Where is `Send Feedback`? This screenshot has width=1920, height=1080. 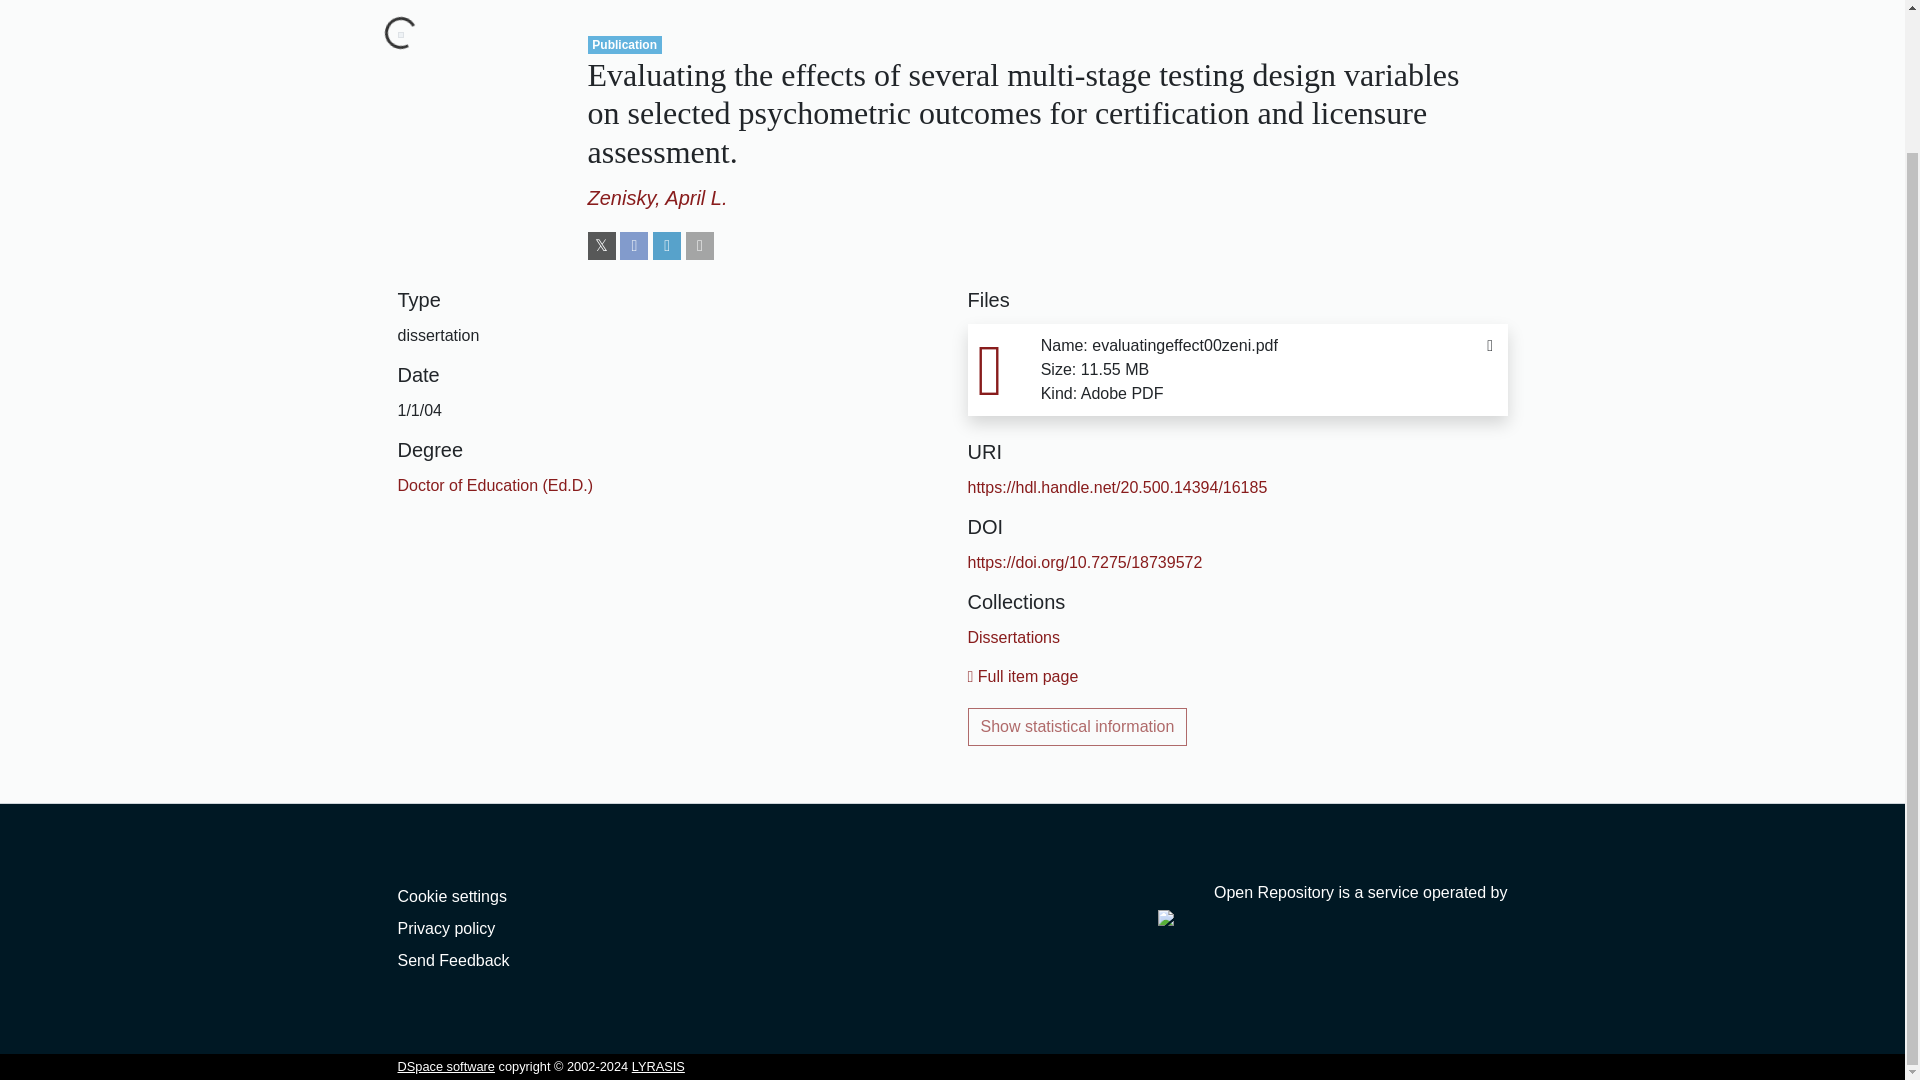 Send Feedback is located at coordinates (454, 960).